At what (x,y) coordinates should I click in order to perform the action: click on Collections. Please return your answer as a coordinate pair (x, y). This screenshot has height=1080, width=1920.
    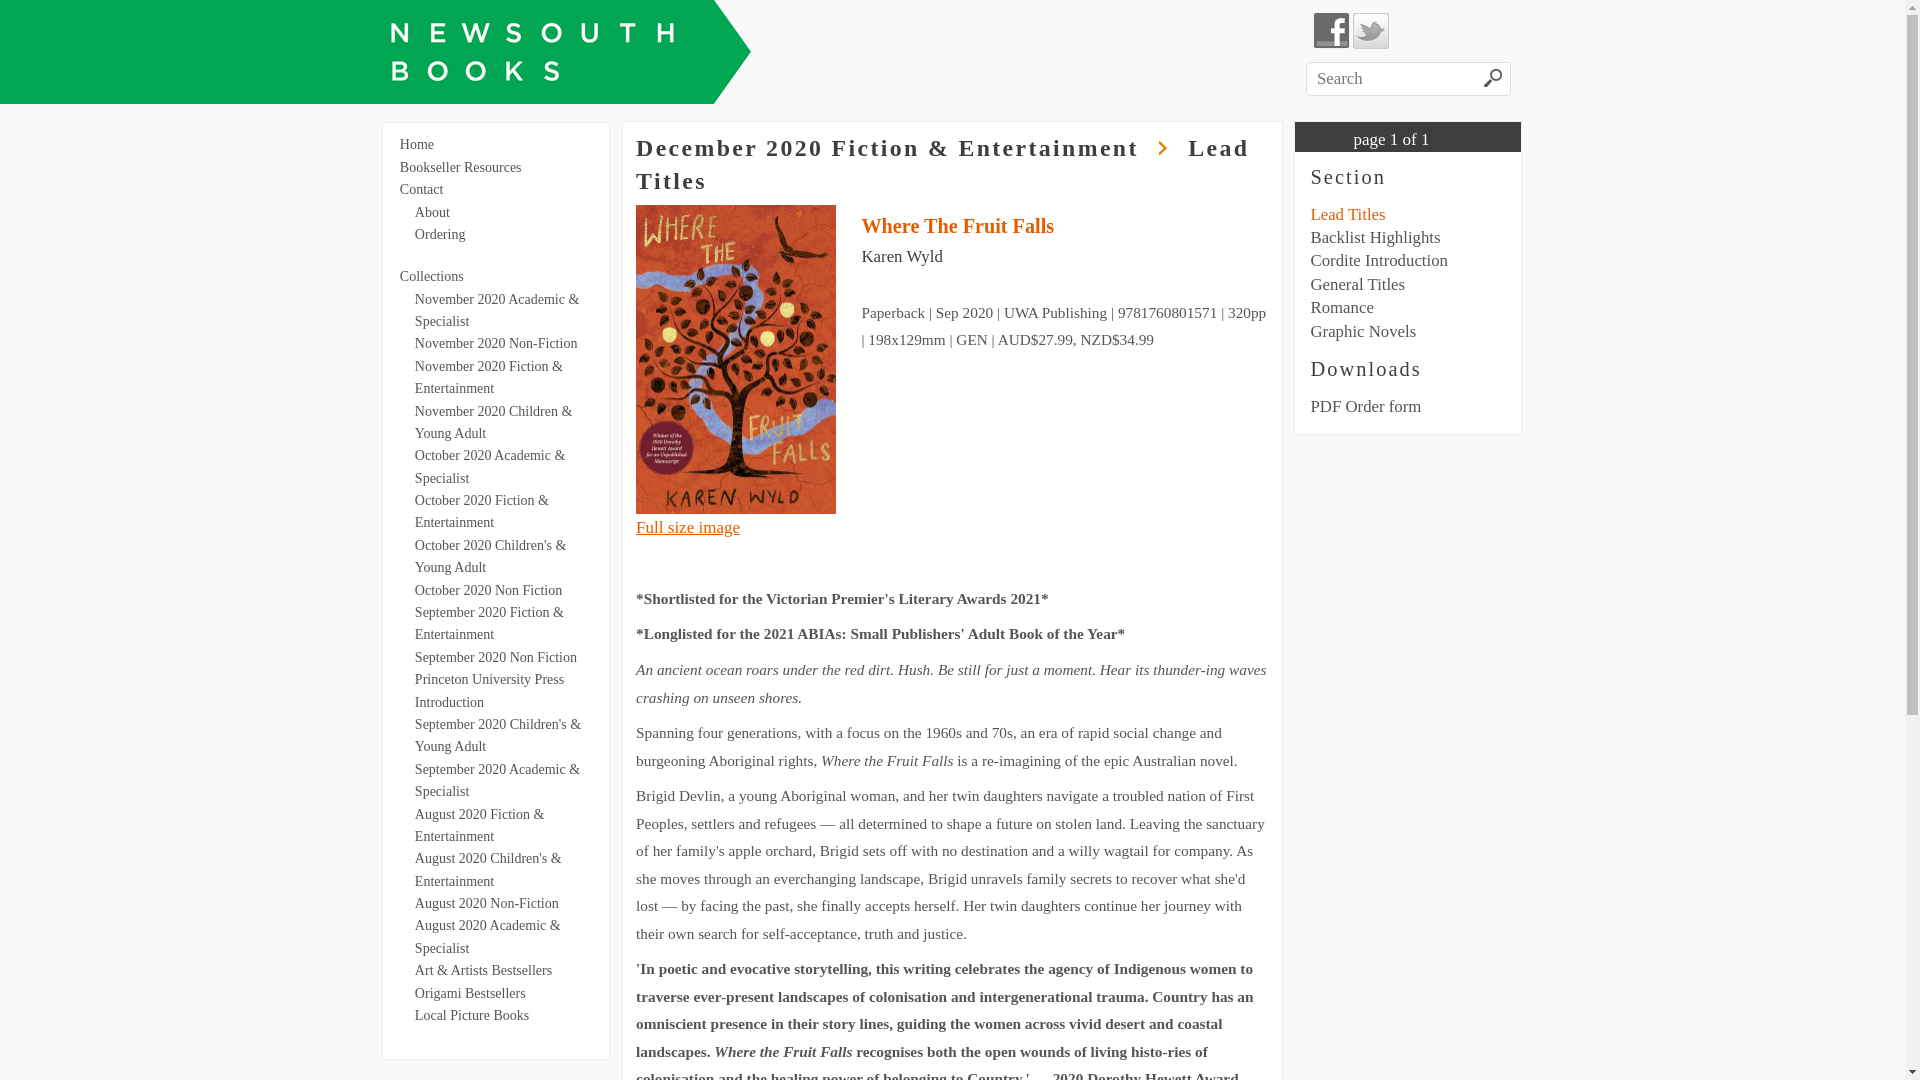
    Looking at the image, I should click on (432, 276).